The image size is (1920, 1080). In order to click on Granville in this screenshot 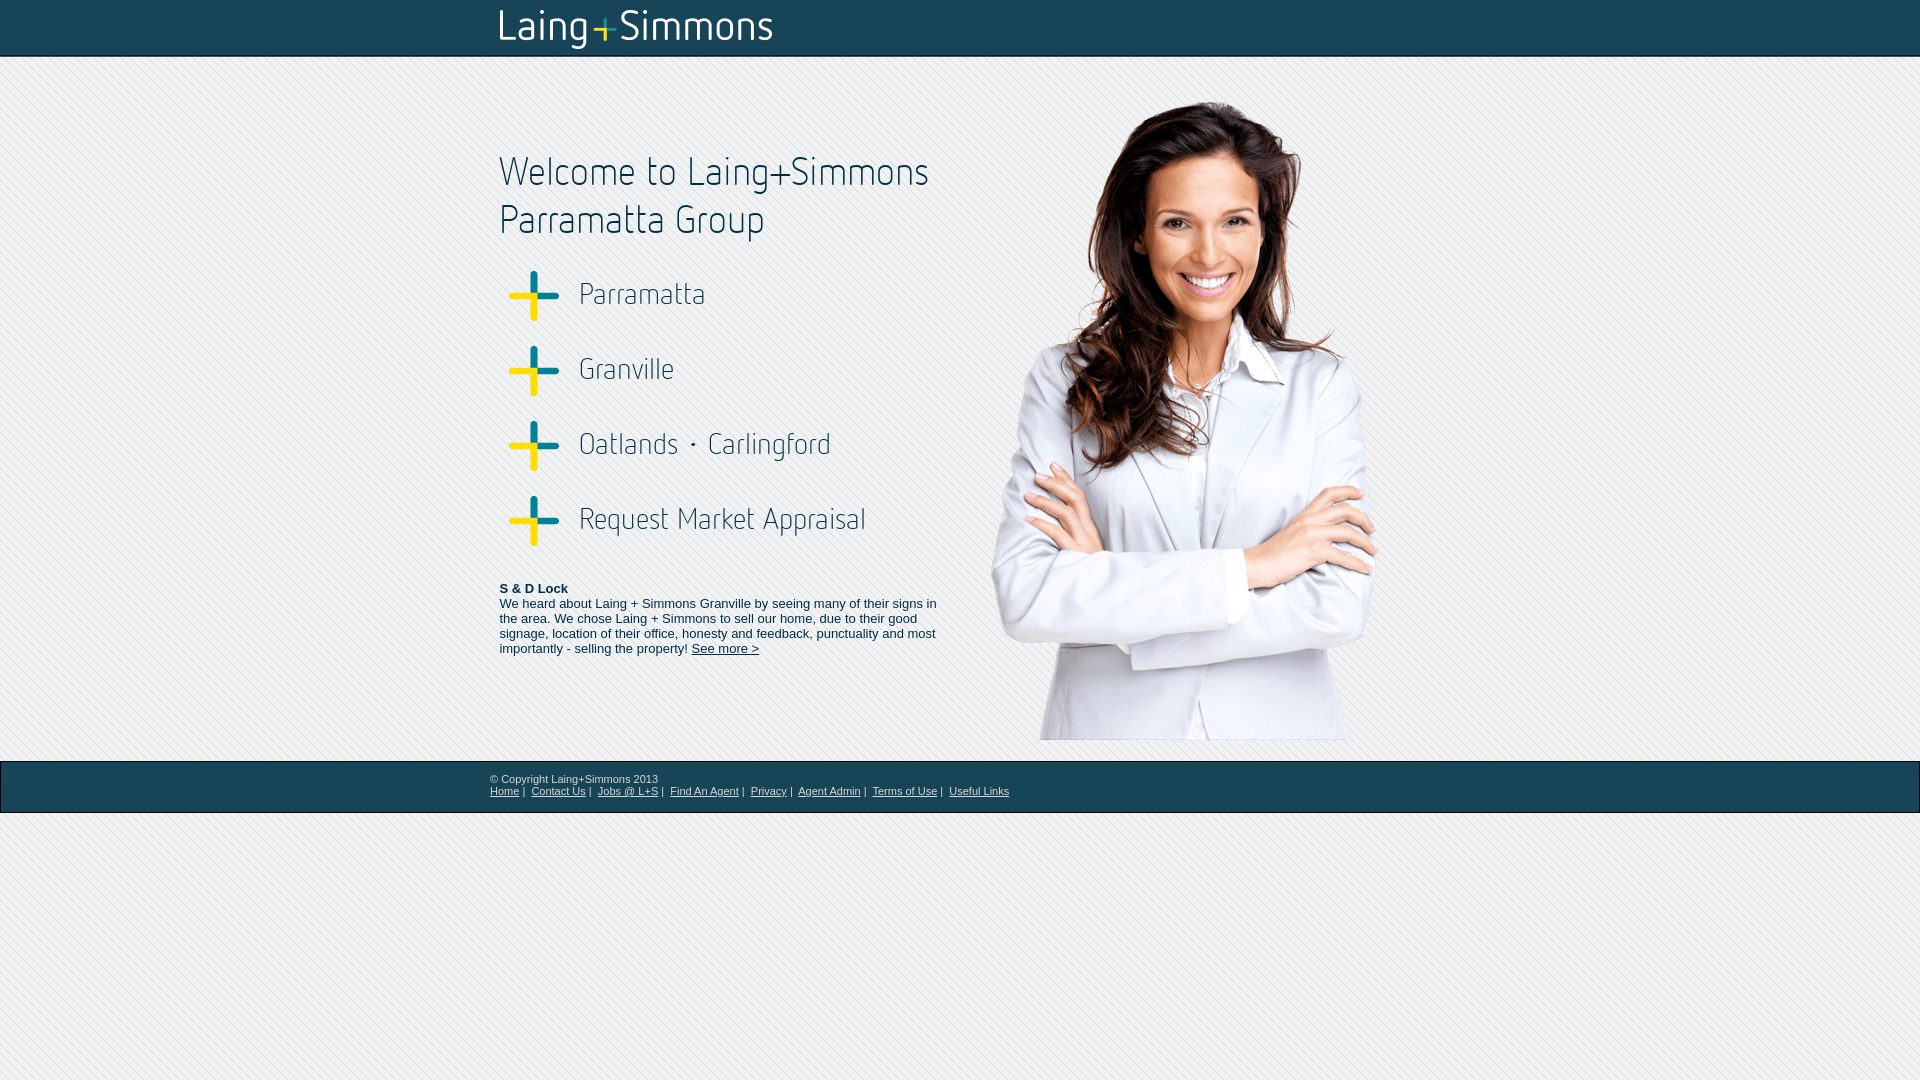, I will do `click(764, 371)`.